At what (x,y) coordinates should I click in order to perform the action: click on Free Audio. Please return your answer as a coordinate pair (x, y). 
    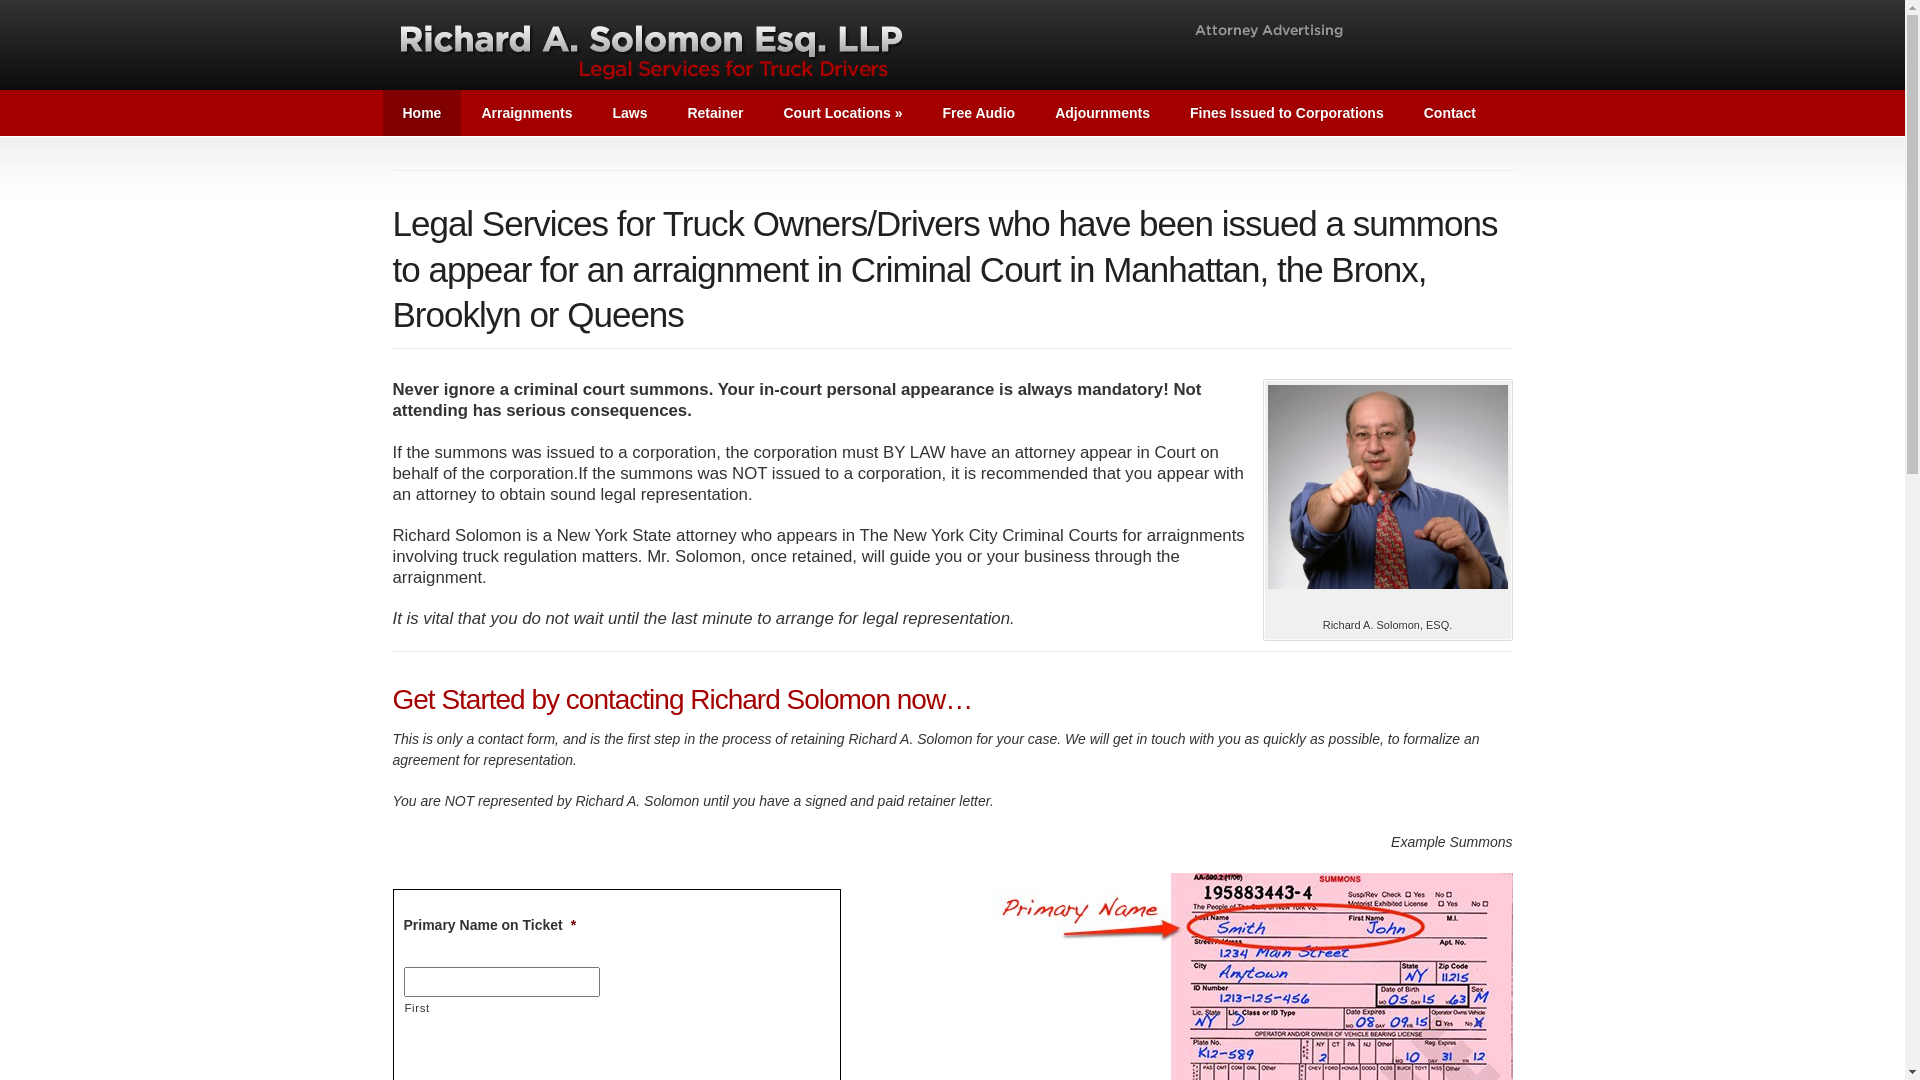
    Looking at the image, I should click on (980, 113).